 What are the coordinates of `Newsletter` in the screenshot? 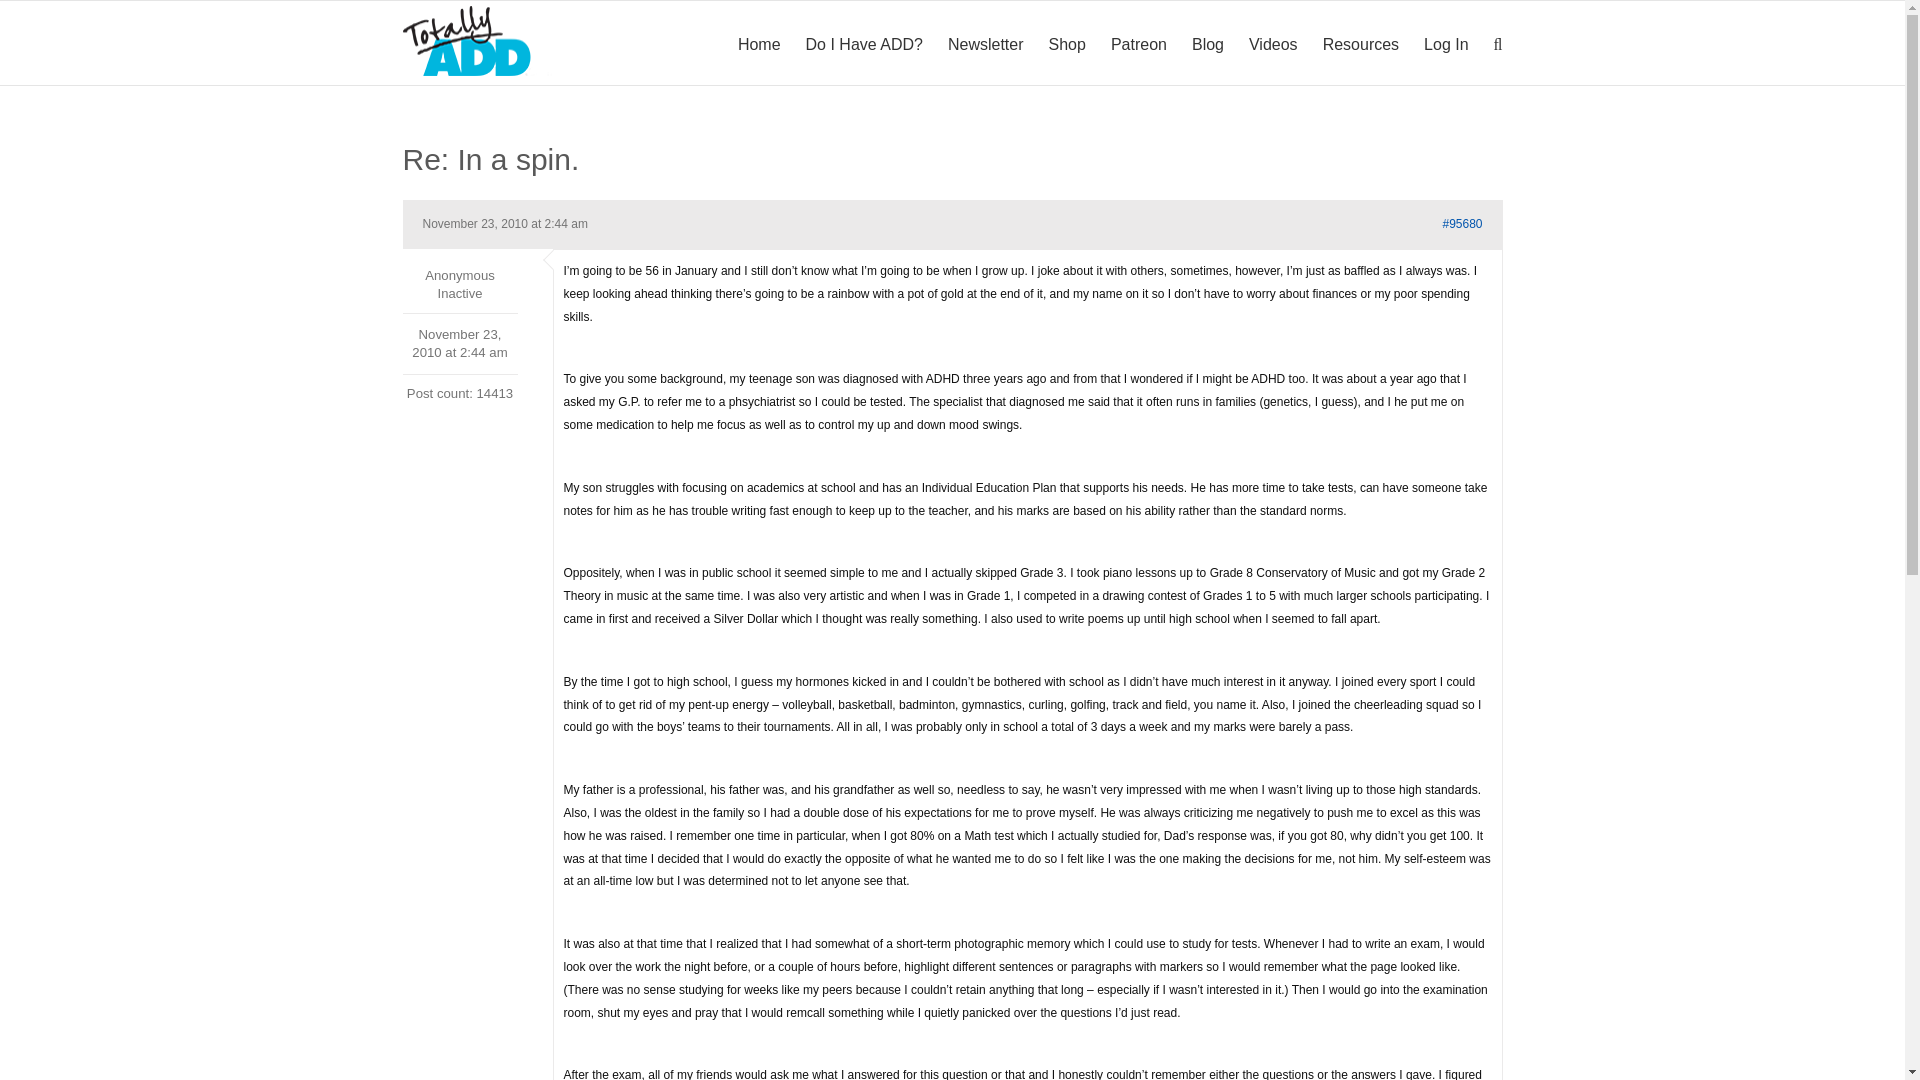 It's located at (986, 43).